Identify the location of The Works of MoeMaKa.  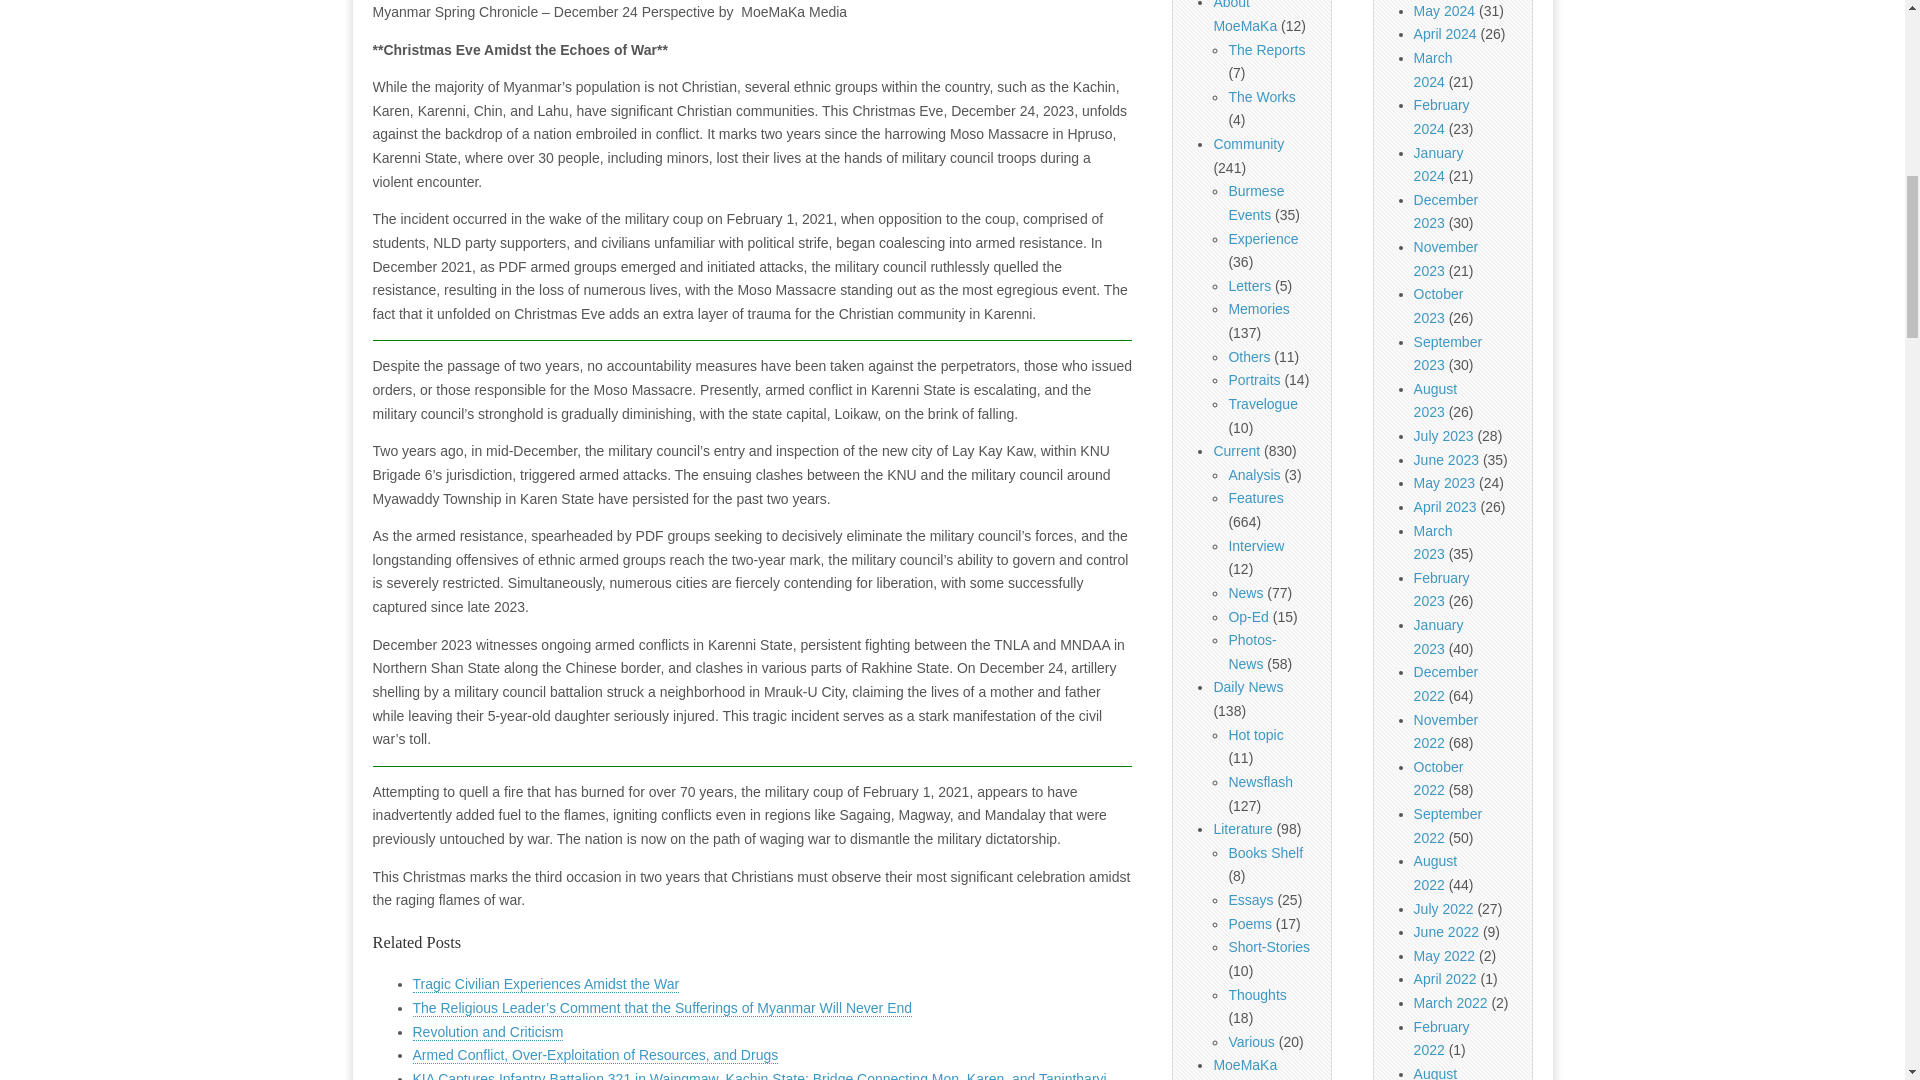
(1261, 96).